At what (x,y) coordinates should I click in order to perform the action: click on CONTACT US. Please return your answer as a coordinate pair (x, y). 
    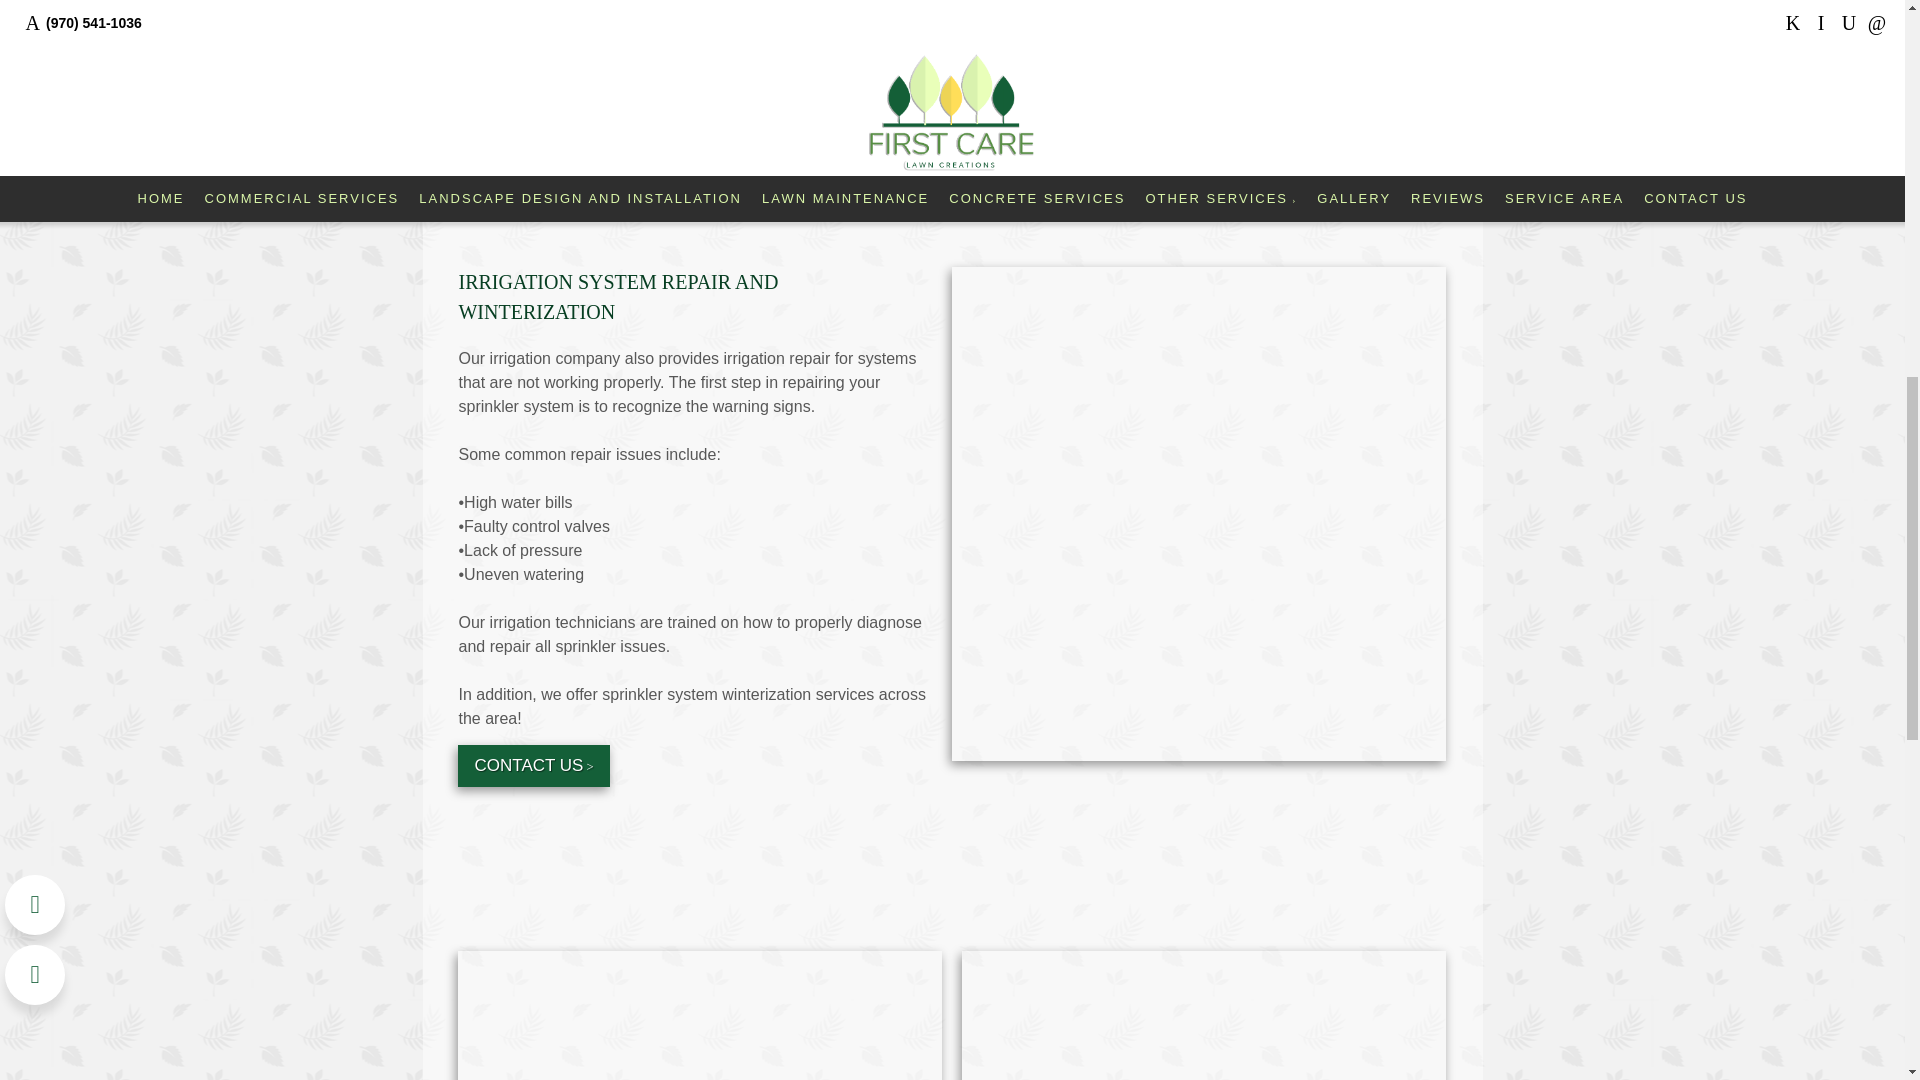
    Looking at the image, I should click on (533, 766).